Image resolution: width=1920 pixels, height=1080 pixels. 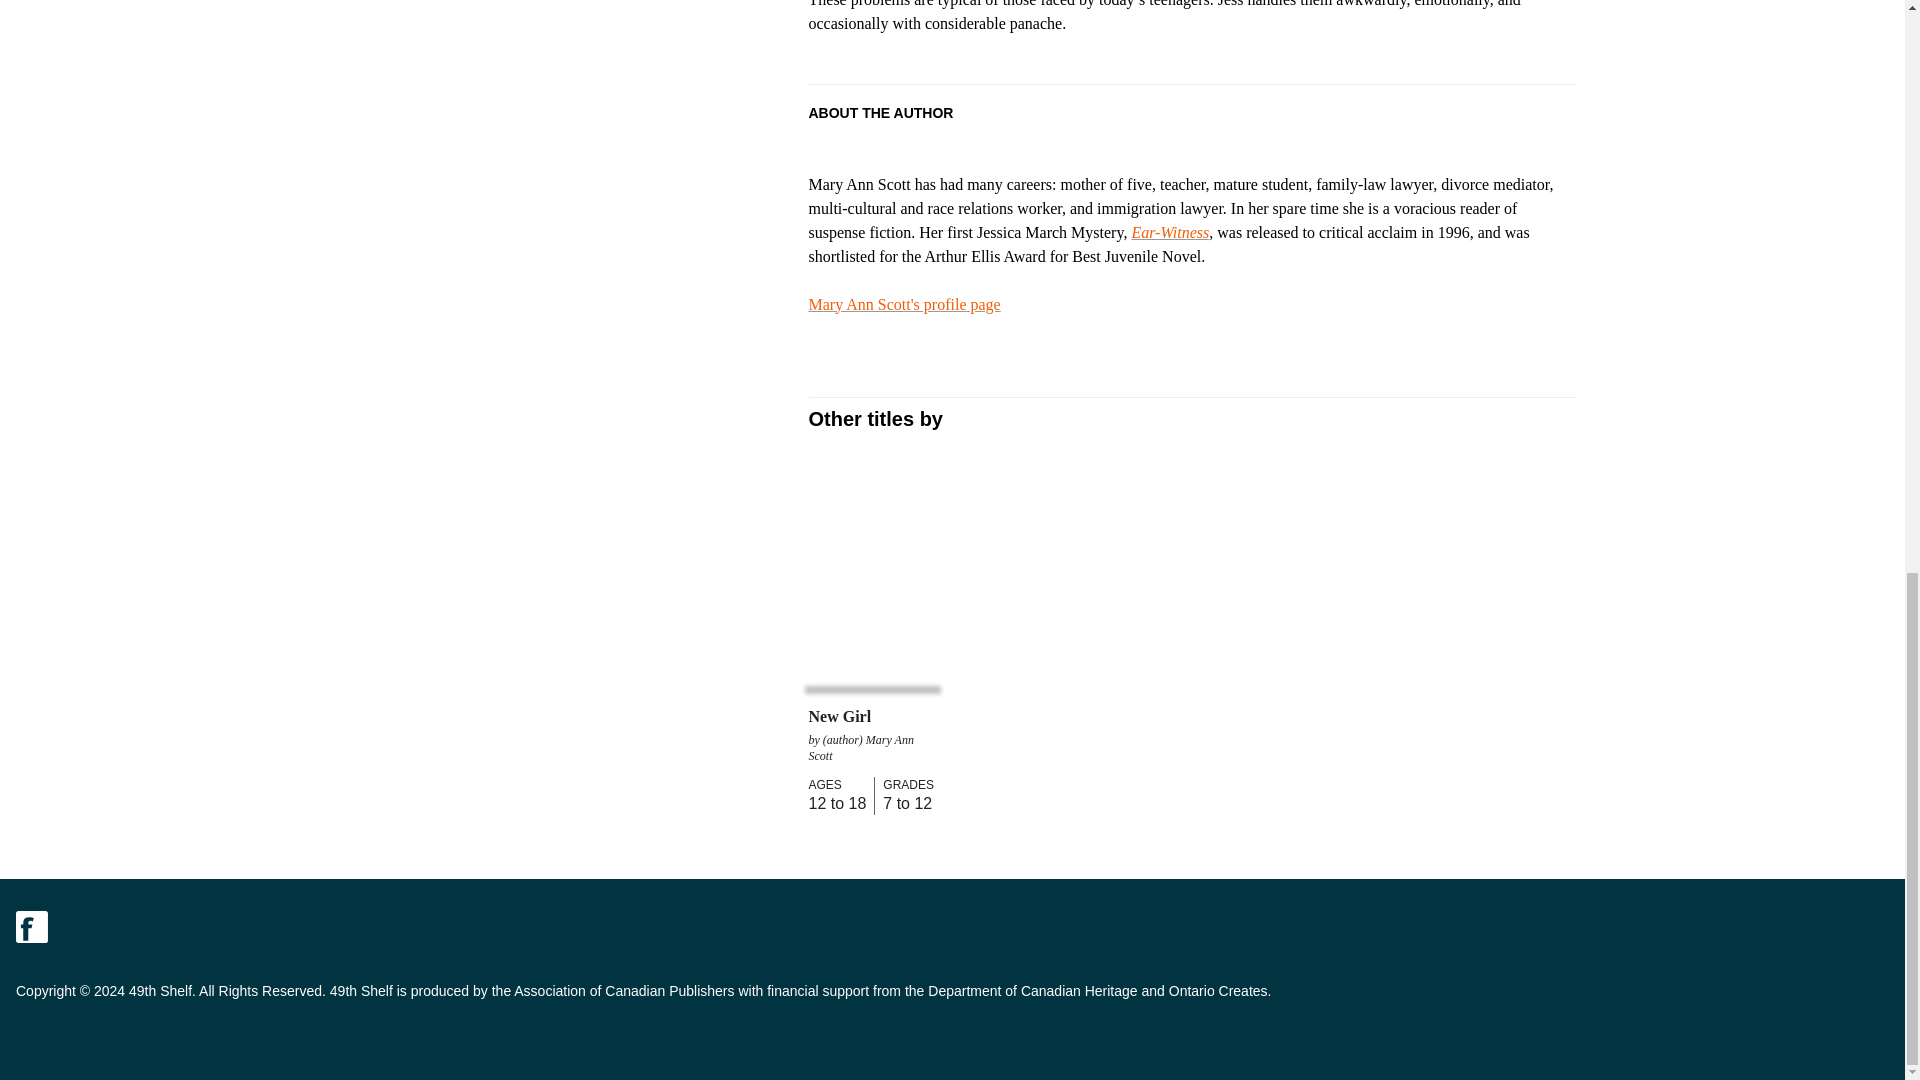 What do you see at coordinates (904, 784) in the screenshot?
I see `Recommended Grades` at bounding box center [904, 784].